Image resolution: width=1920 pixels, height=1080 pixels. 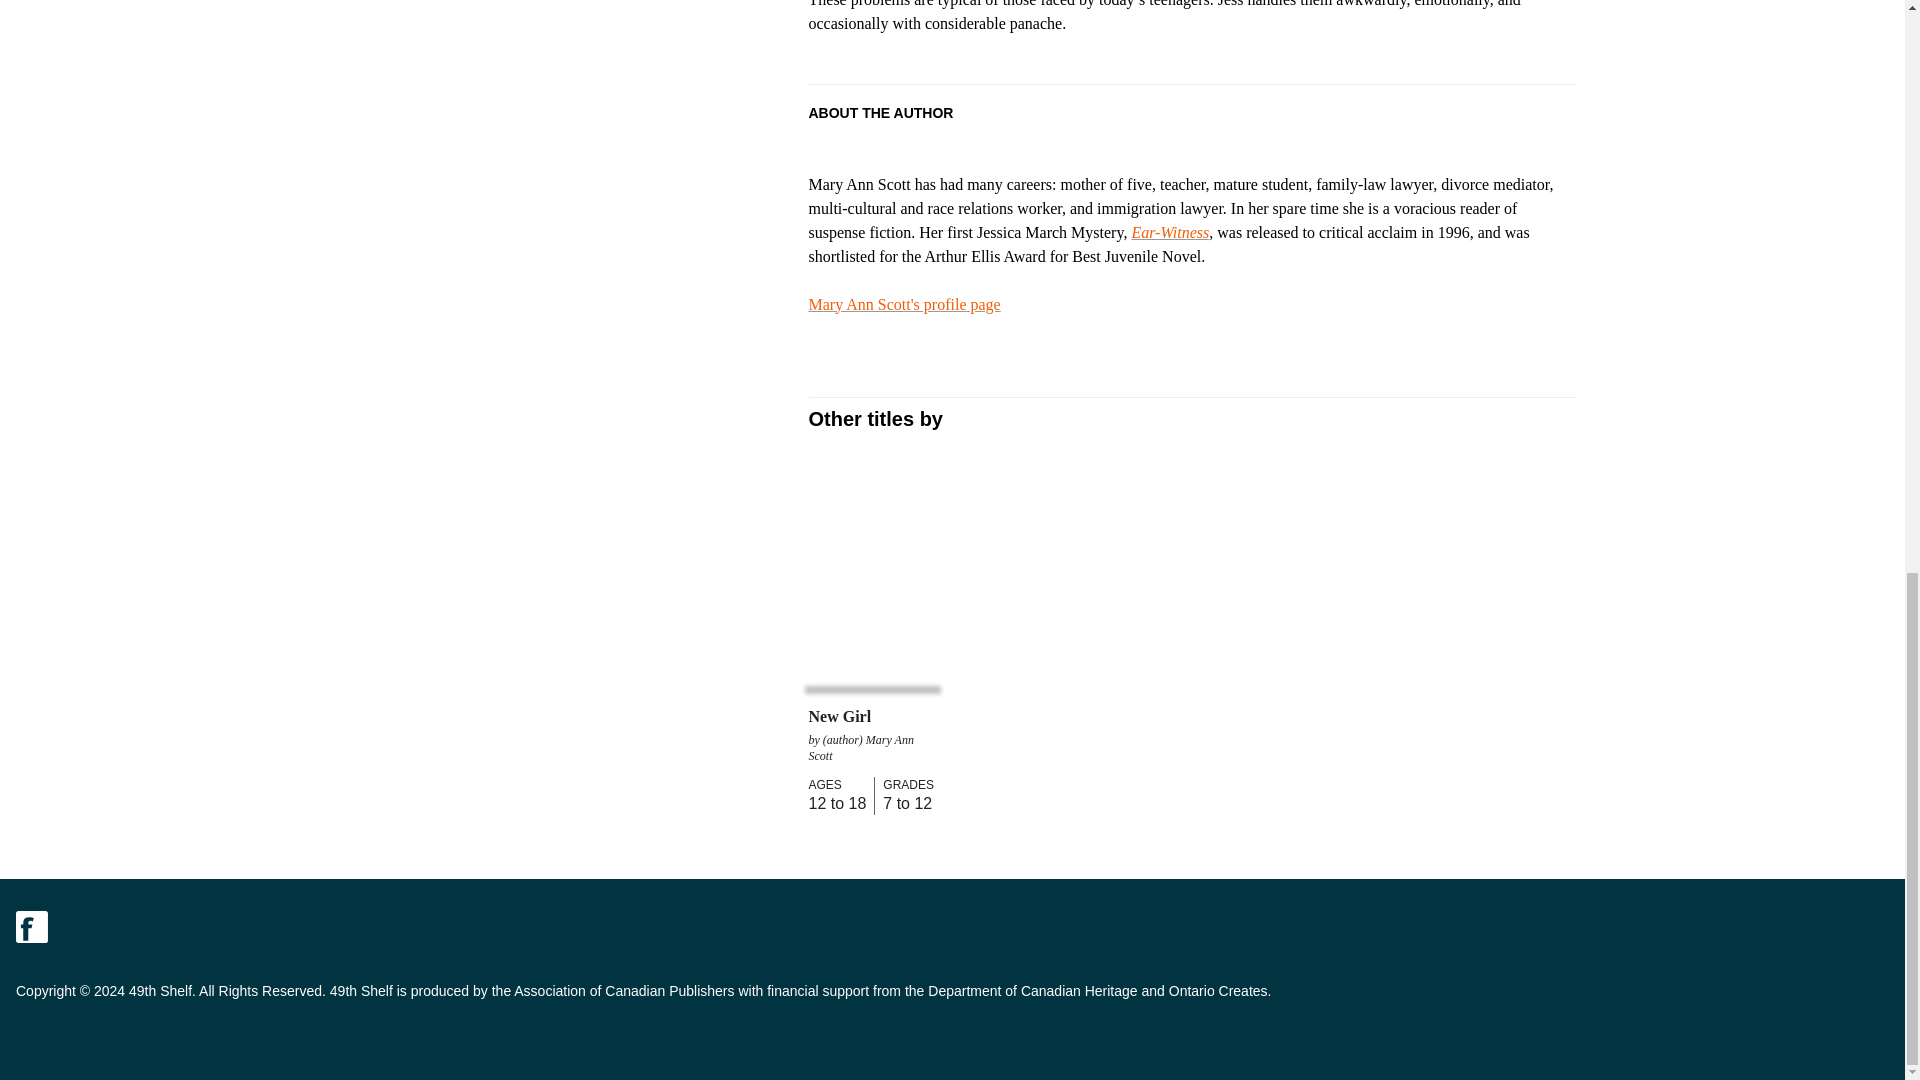 What do you see at coordinates (904, 784) in the screenshot?
I see `Recommended Grades` at bounding box center [904, 784].